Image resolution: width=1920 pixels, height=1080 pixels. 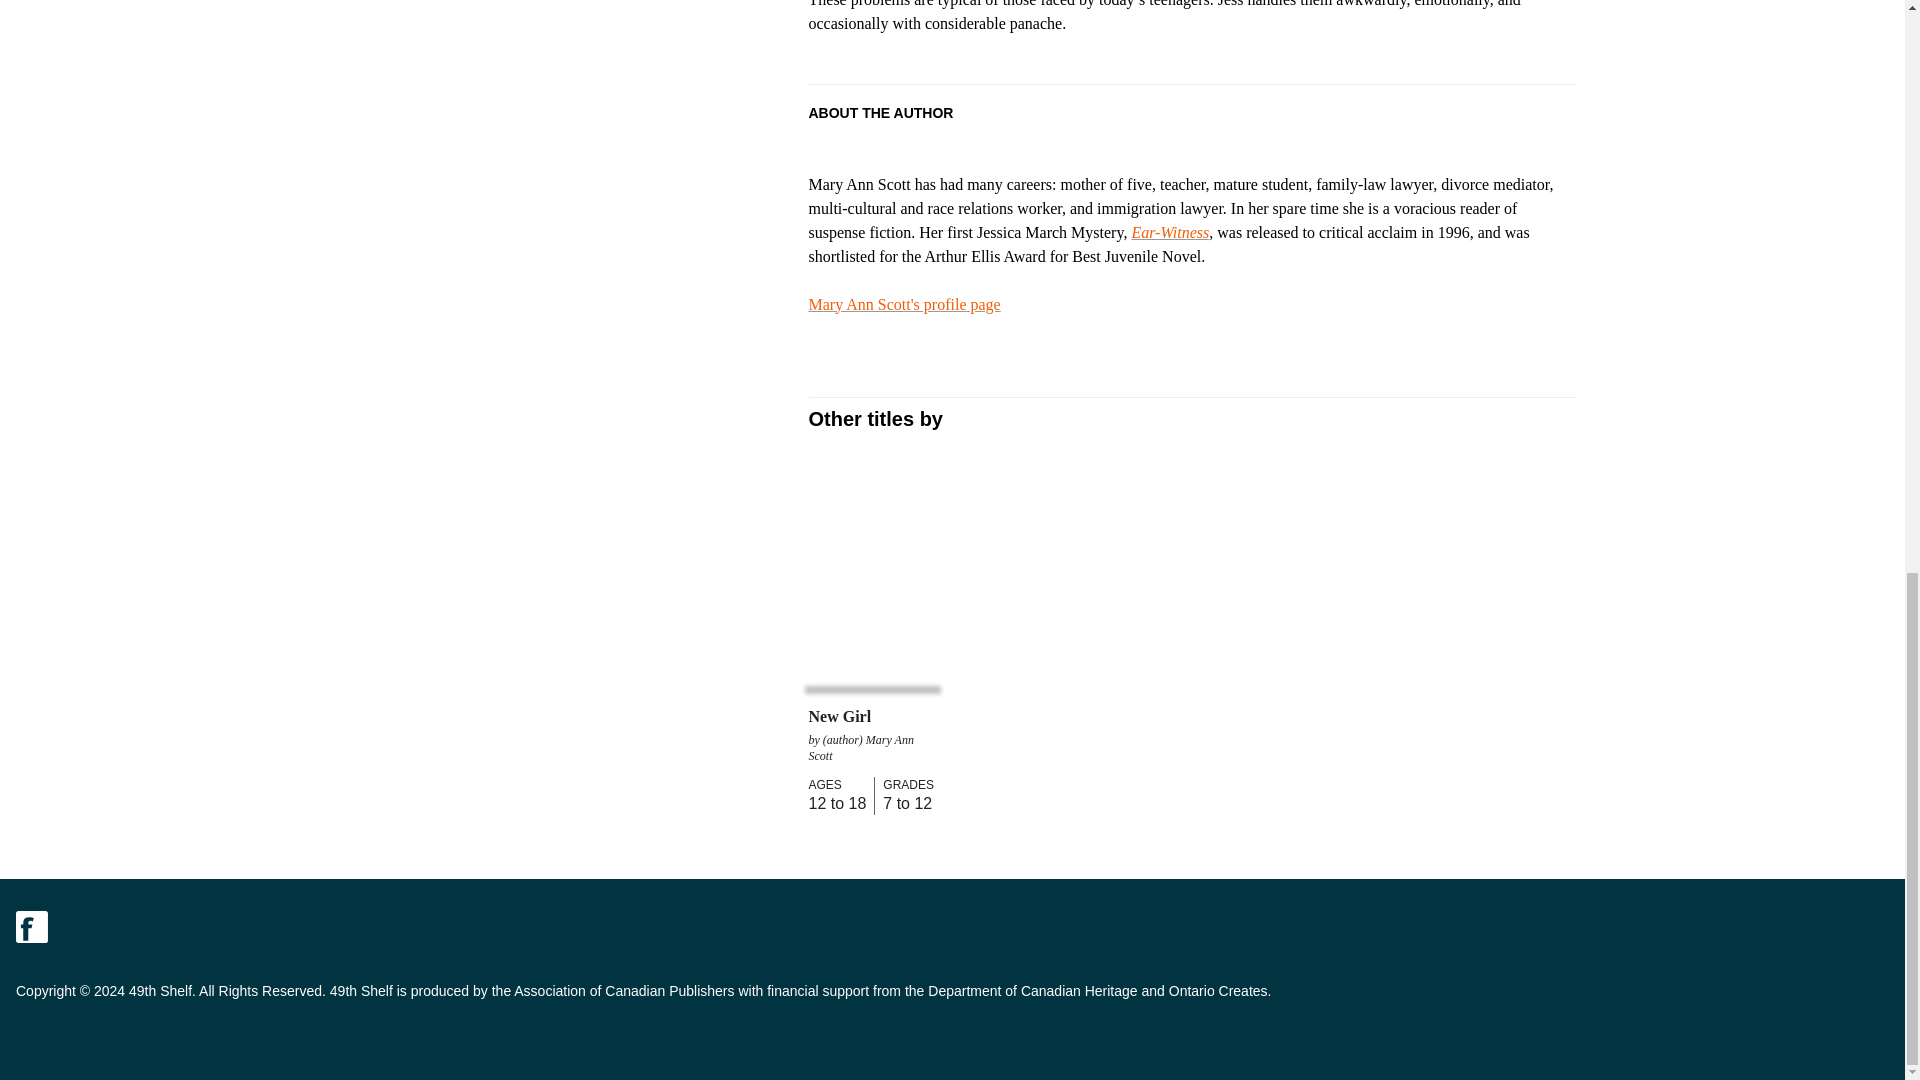 What do you see at coordinates (904, 784) in the screenshot?
I see `Recommended Grades` at bounding box center [904, 784].